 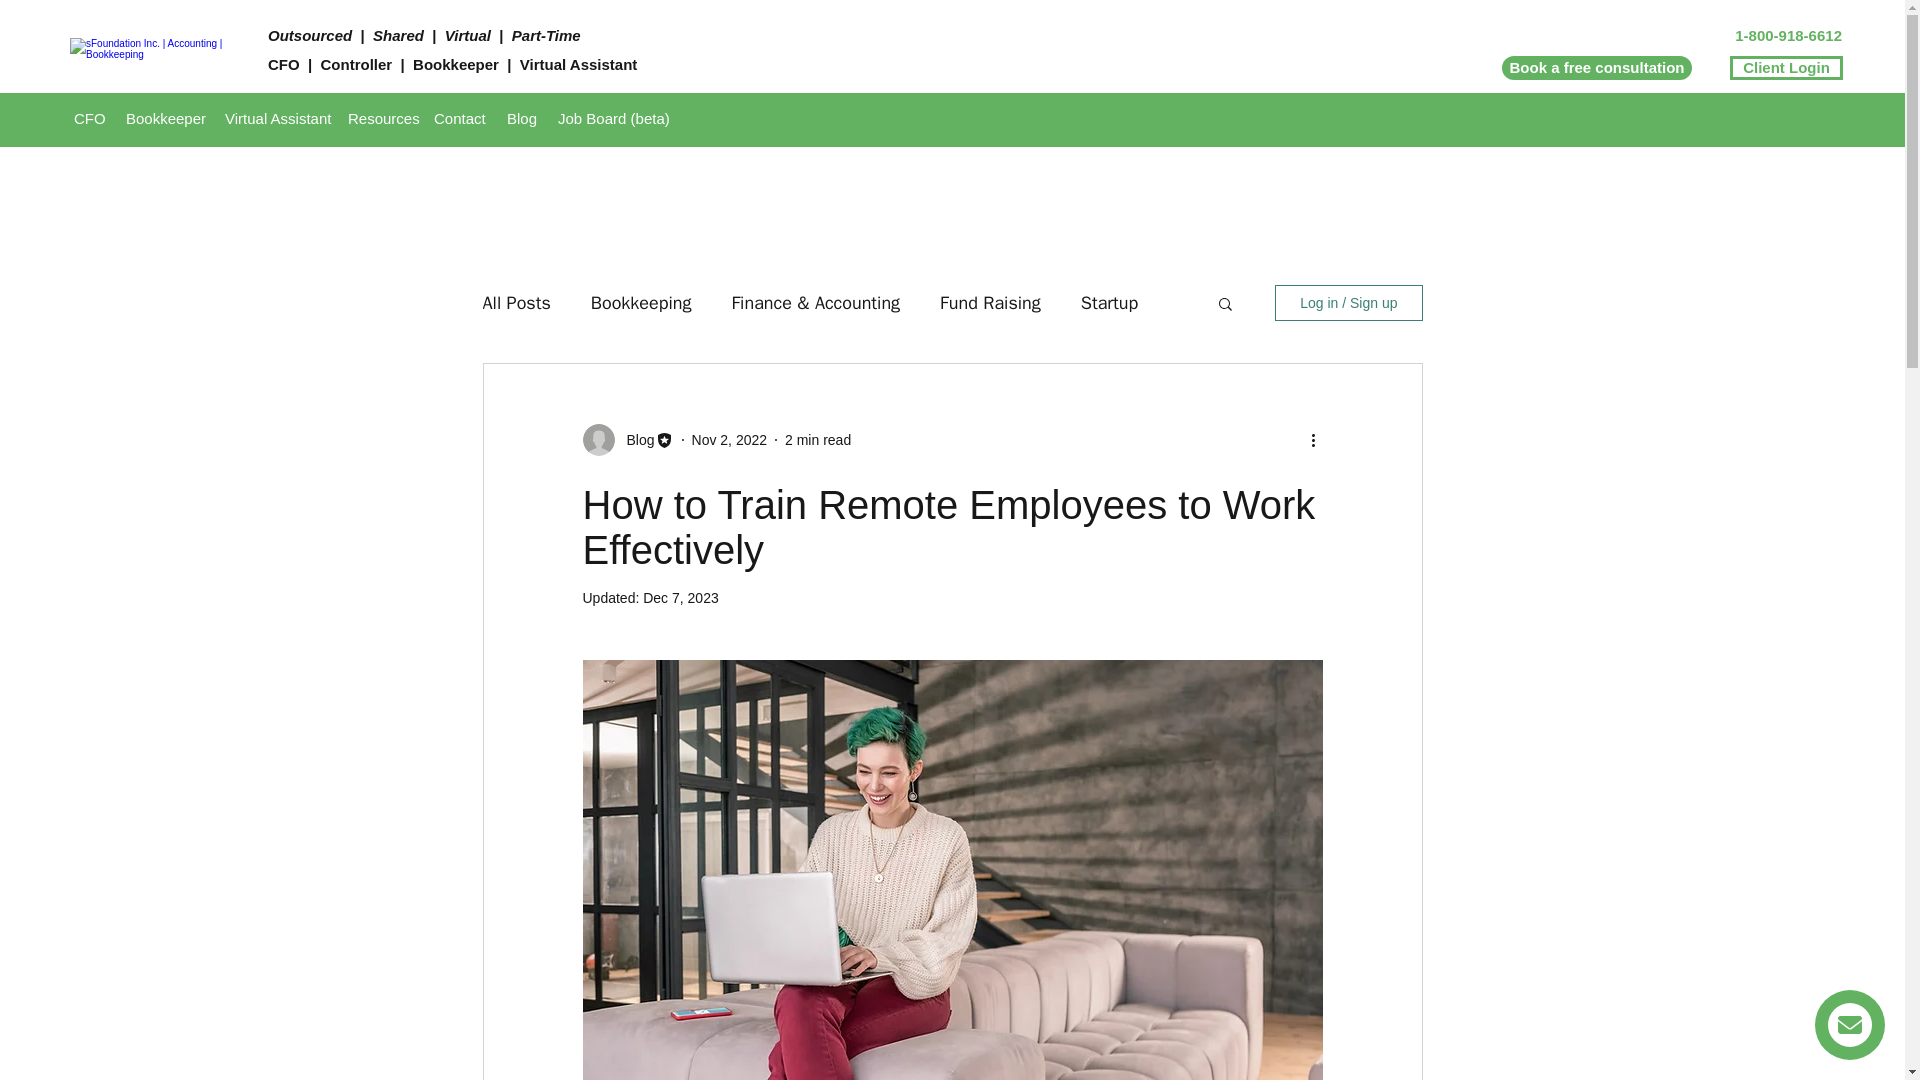 What do you see at coordinates (641, 302) in the screenshot?
I see `Bookkeeping` at bounding box center [641, 302].